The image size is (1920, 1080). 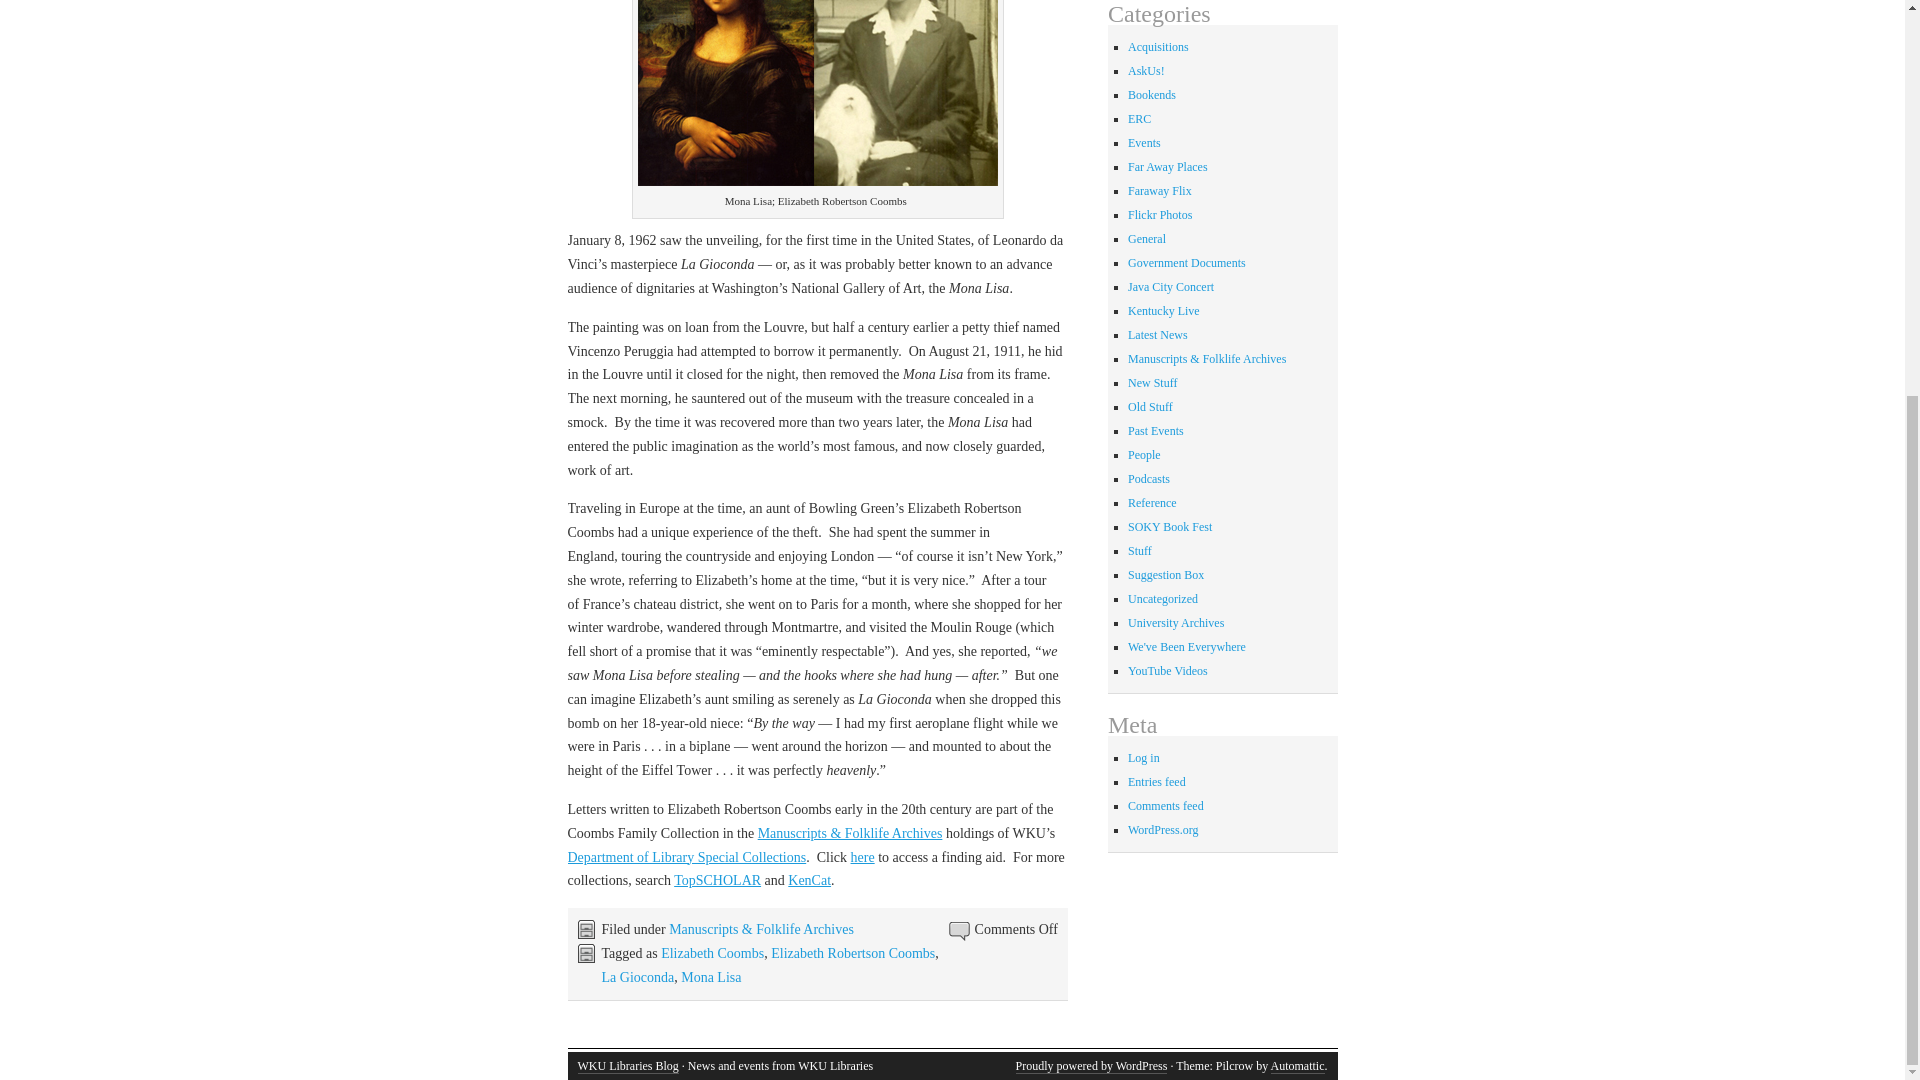 What do you see at coordinates (1139, 119) in the screenshot?
I see `ERC` at bounding box center [1139, 119].